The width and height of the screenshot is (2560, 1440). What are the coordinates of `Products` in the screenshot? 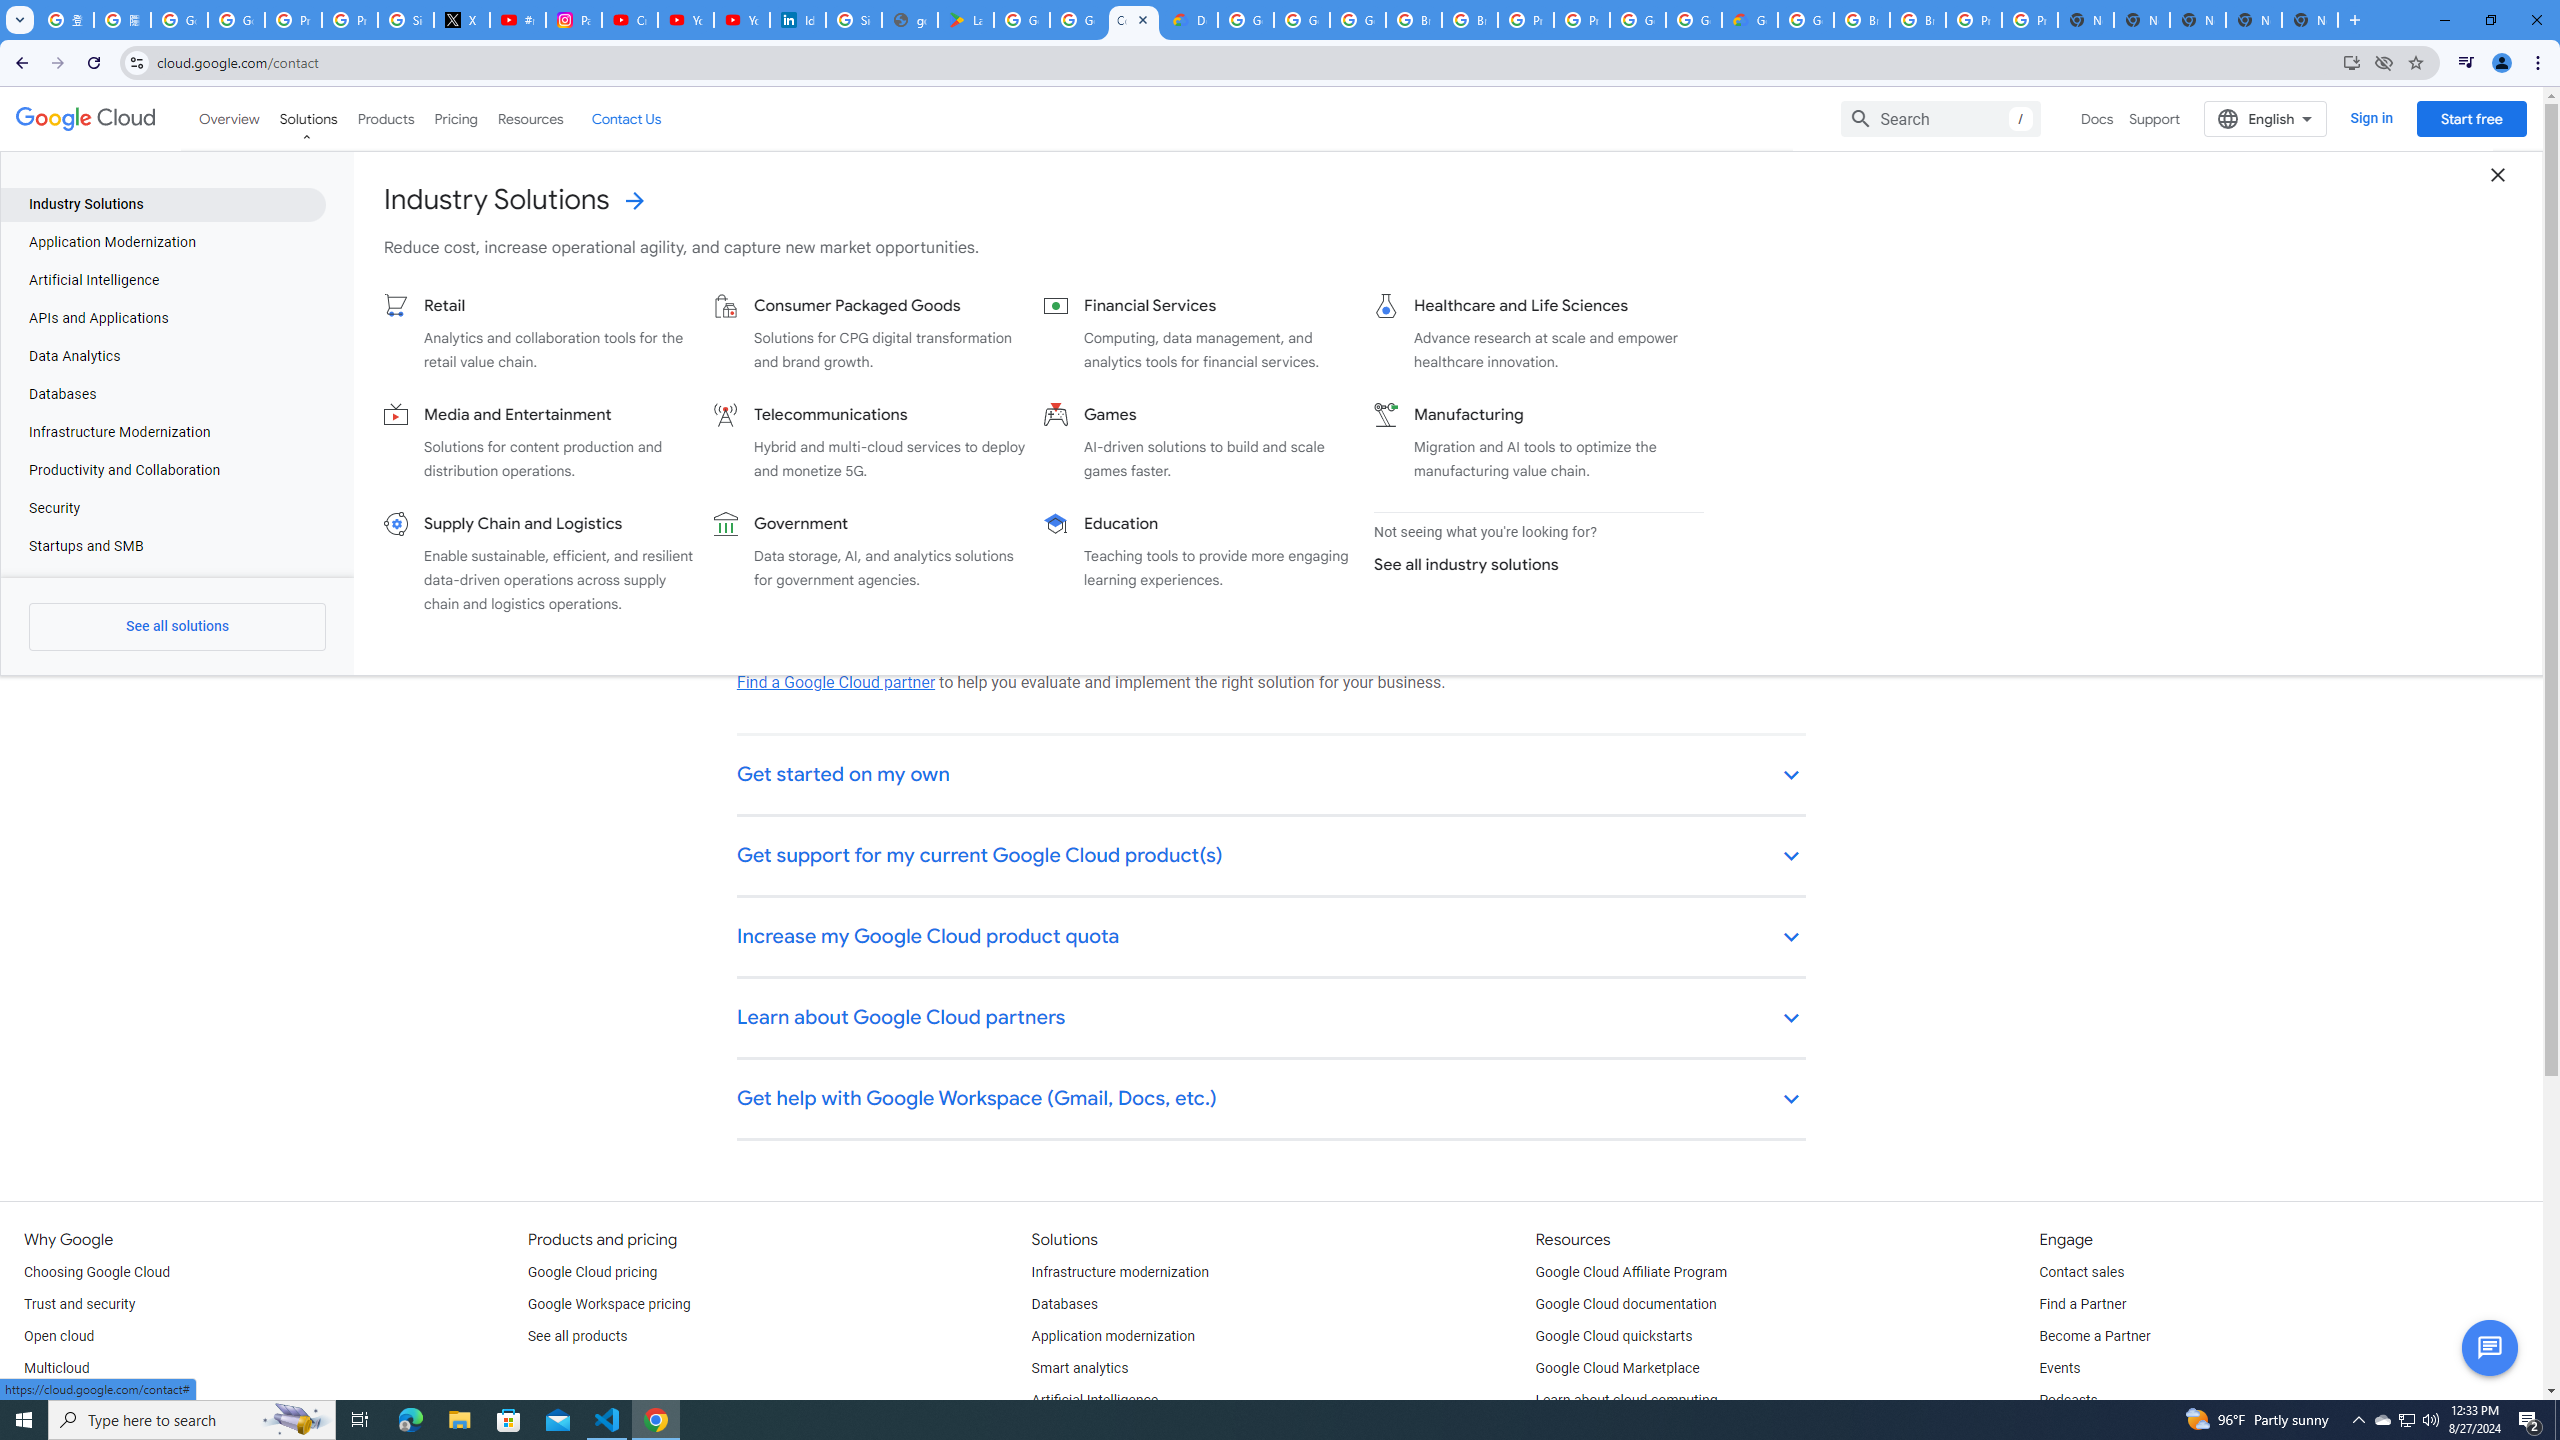 It's located at (384, 118).